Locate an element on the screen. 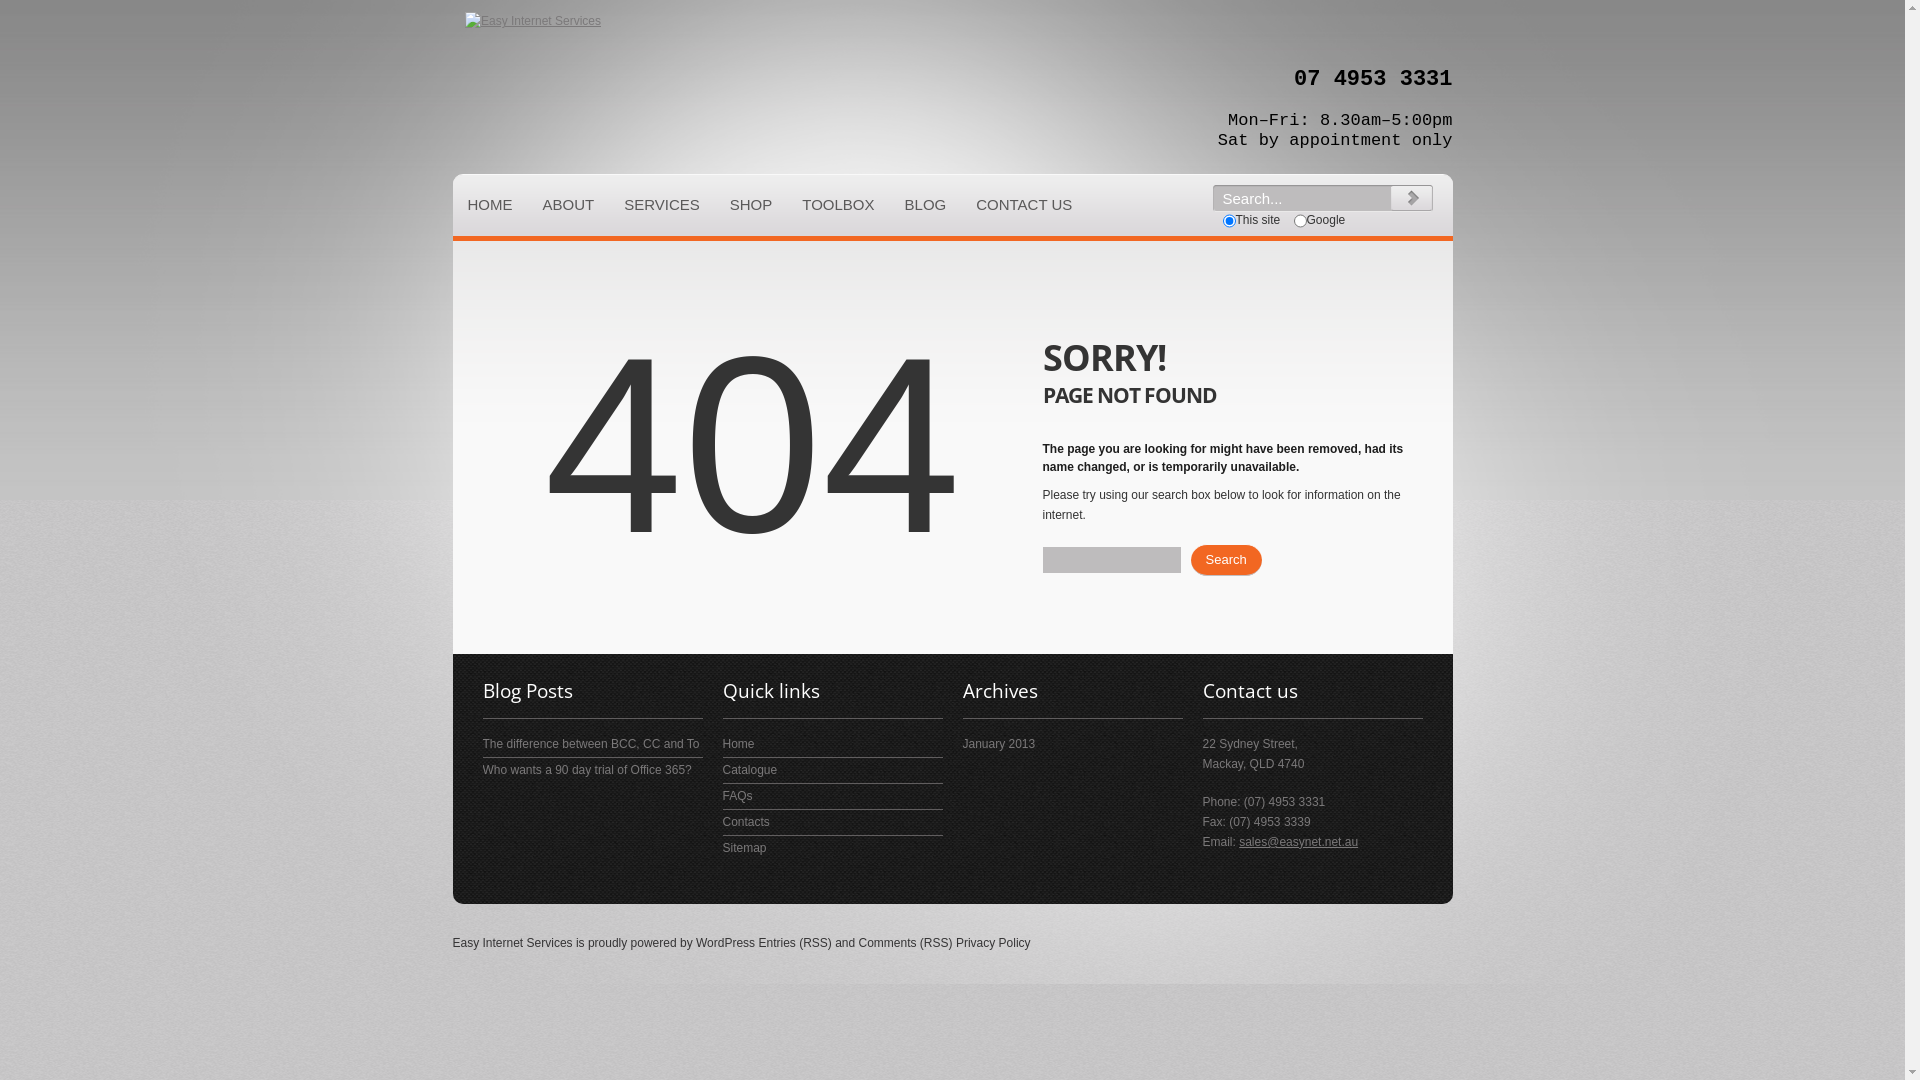 The width and height of the screenshot is (1920, 1080). ISP, IT services, computer sales and repairs Mackay is located at coordinates (532, 22).